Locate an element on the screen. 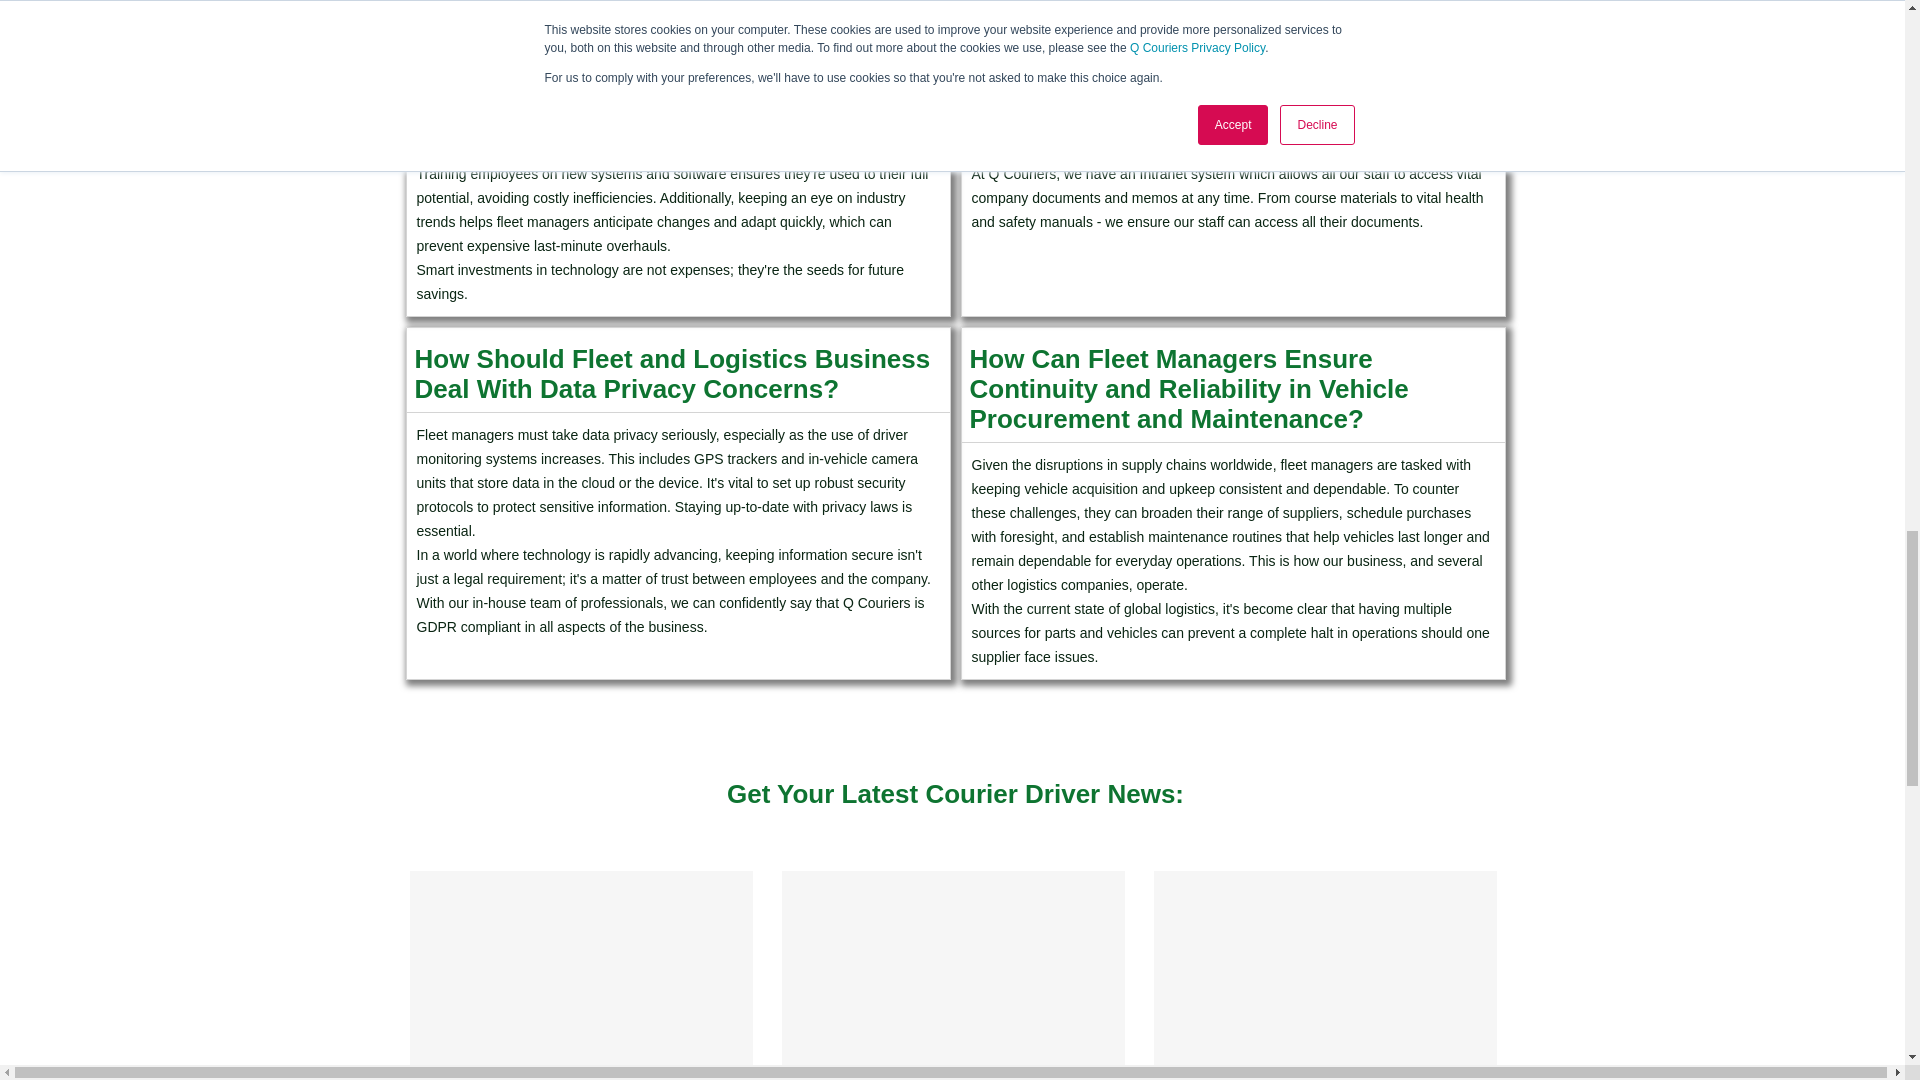  Fleet Management Software of 2024 8 is located at coordinates (581, 975).